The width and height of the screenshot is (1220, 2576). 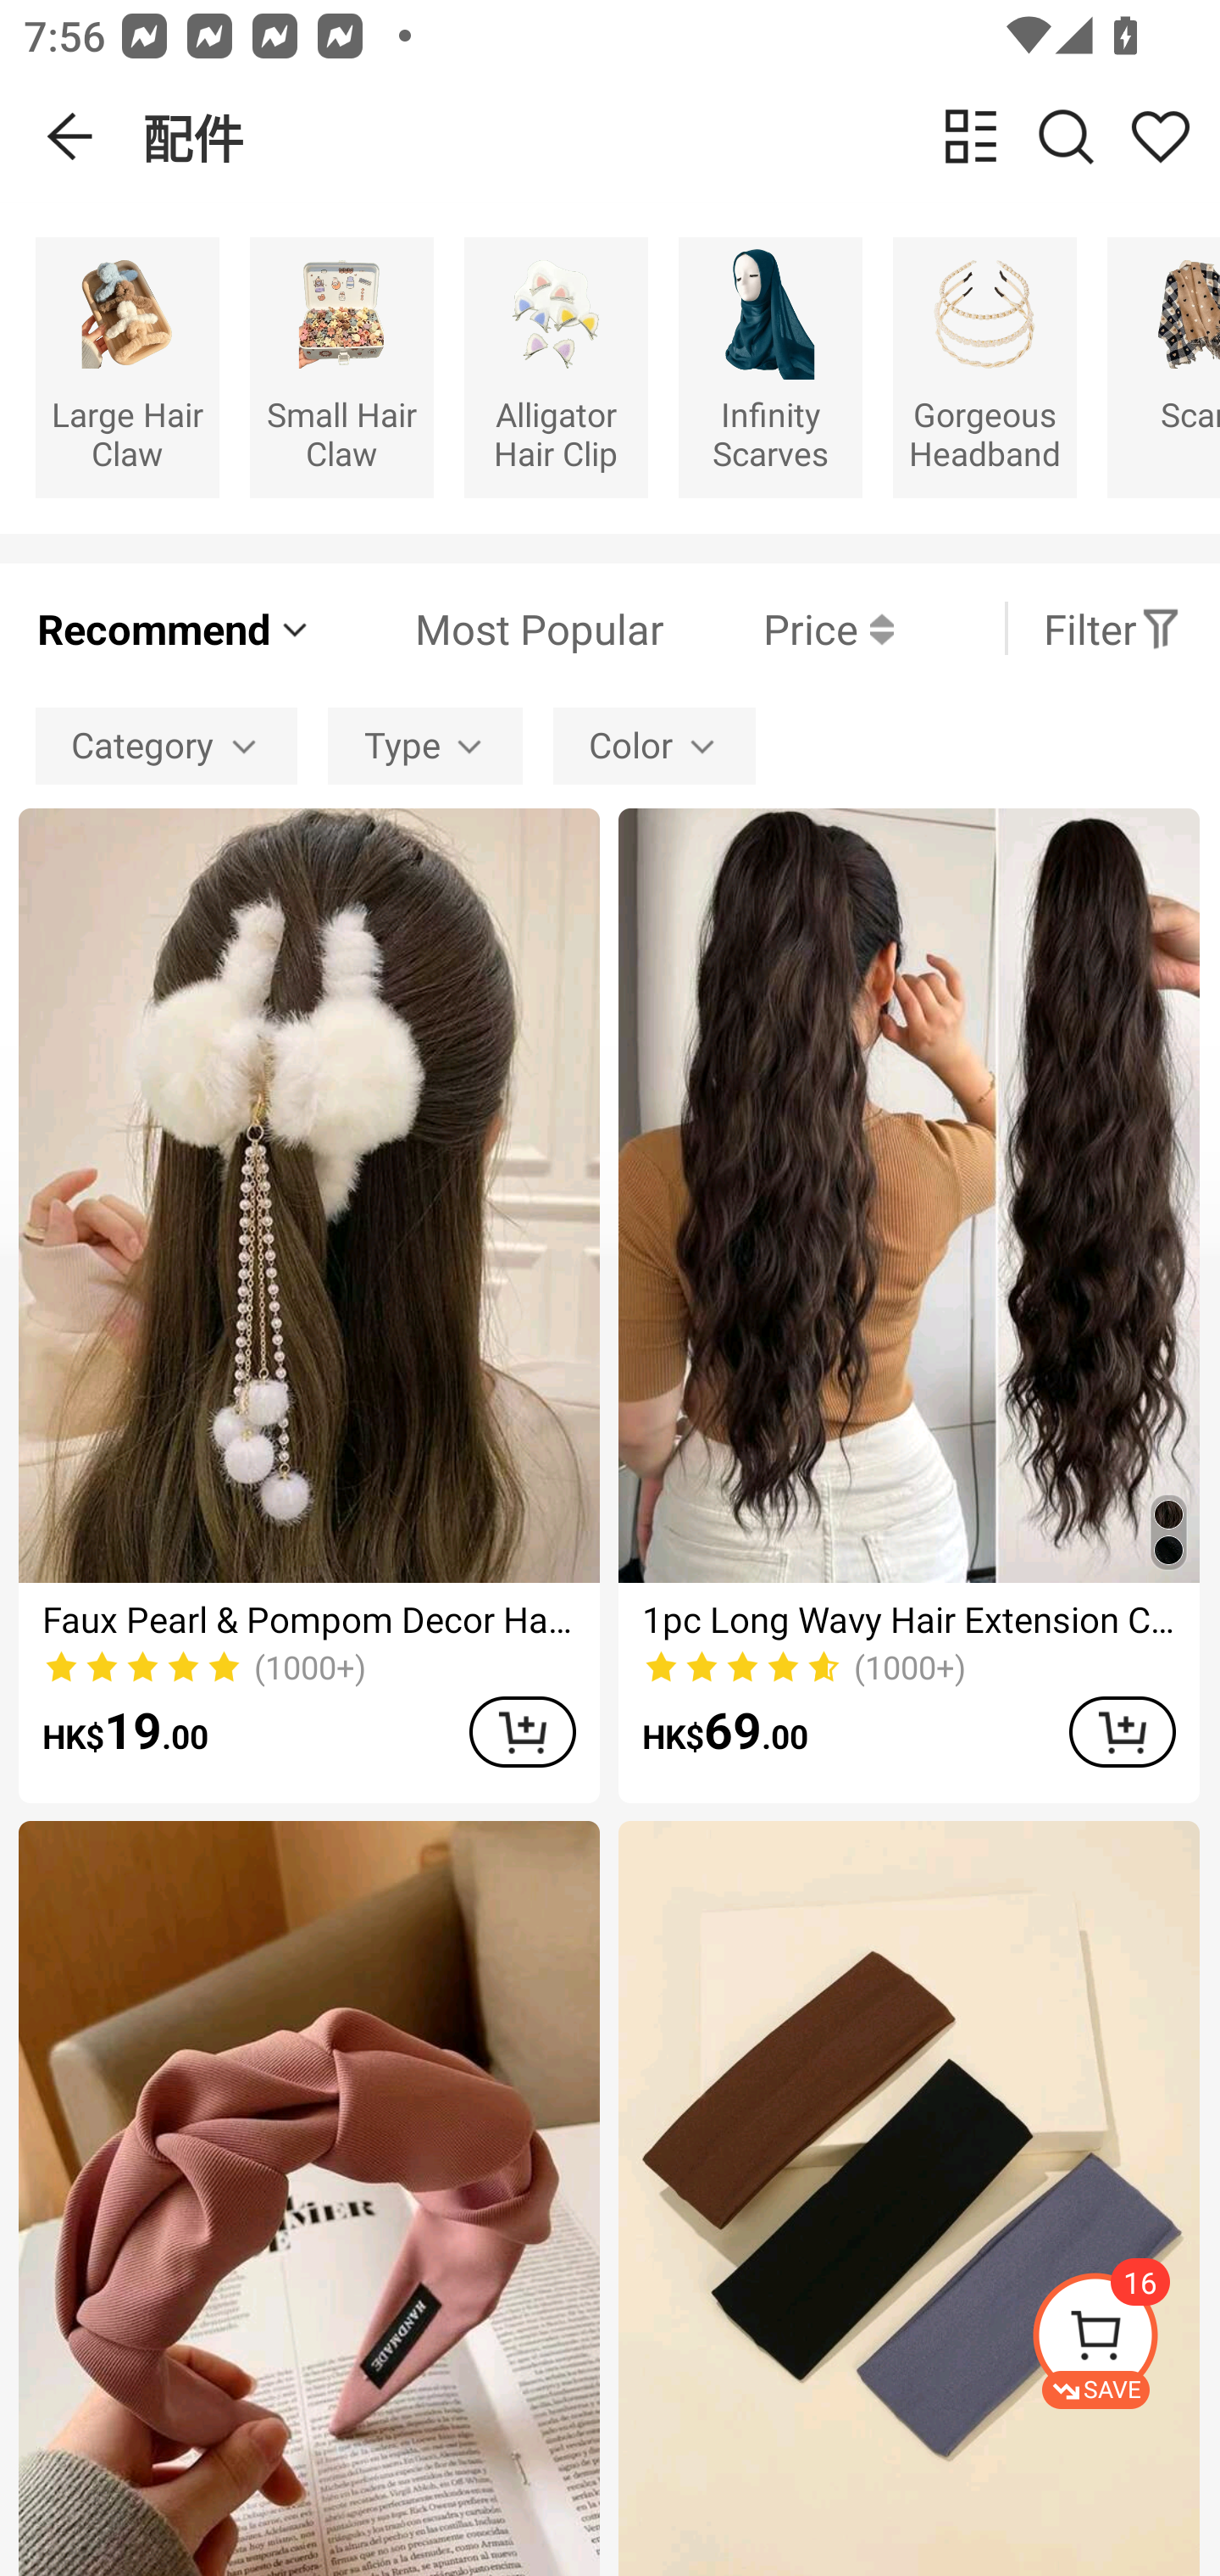 What do you see at coordinates (522, 1732) in the screenshot?
I see `ADD TO CART` at bounding box center [522, 1732].